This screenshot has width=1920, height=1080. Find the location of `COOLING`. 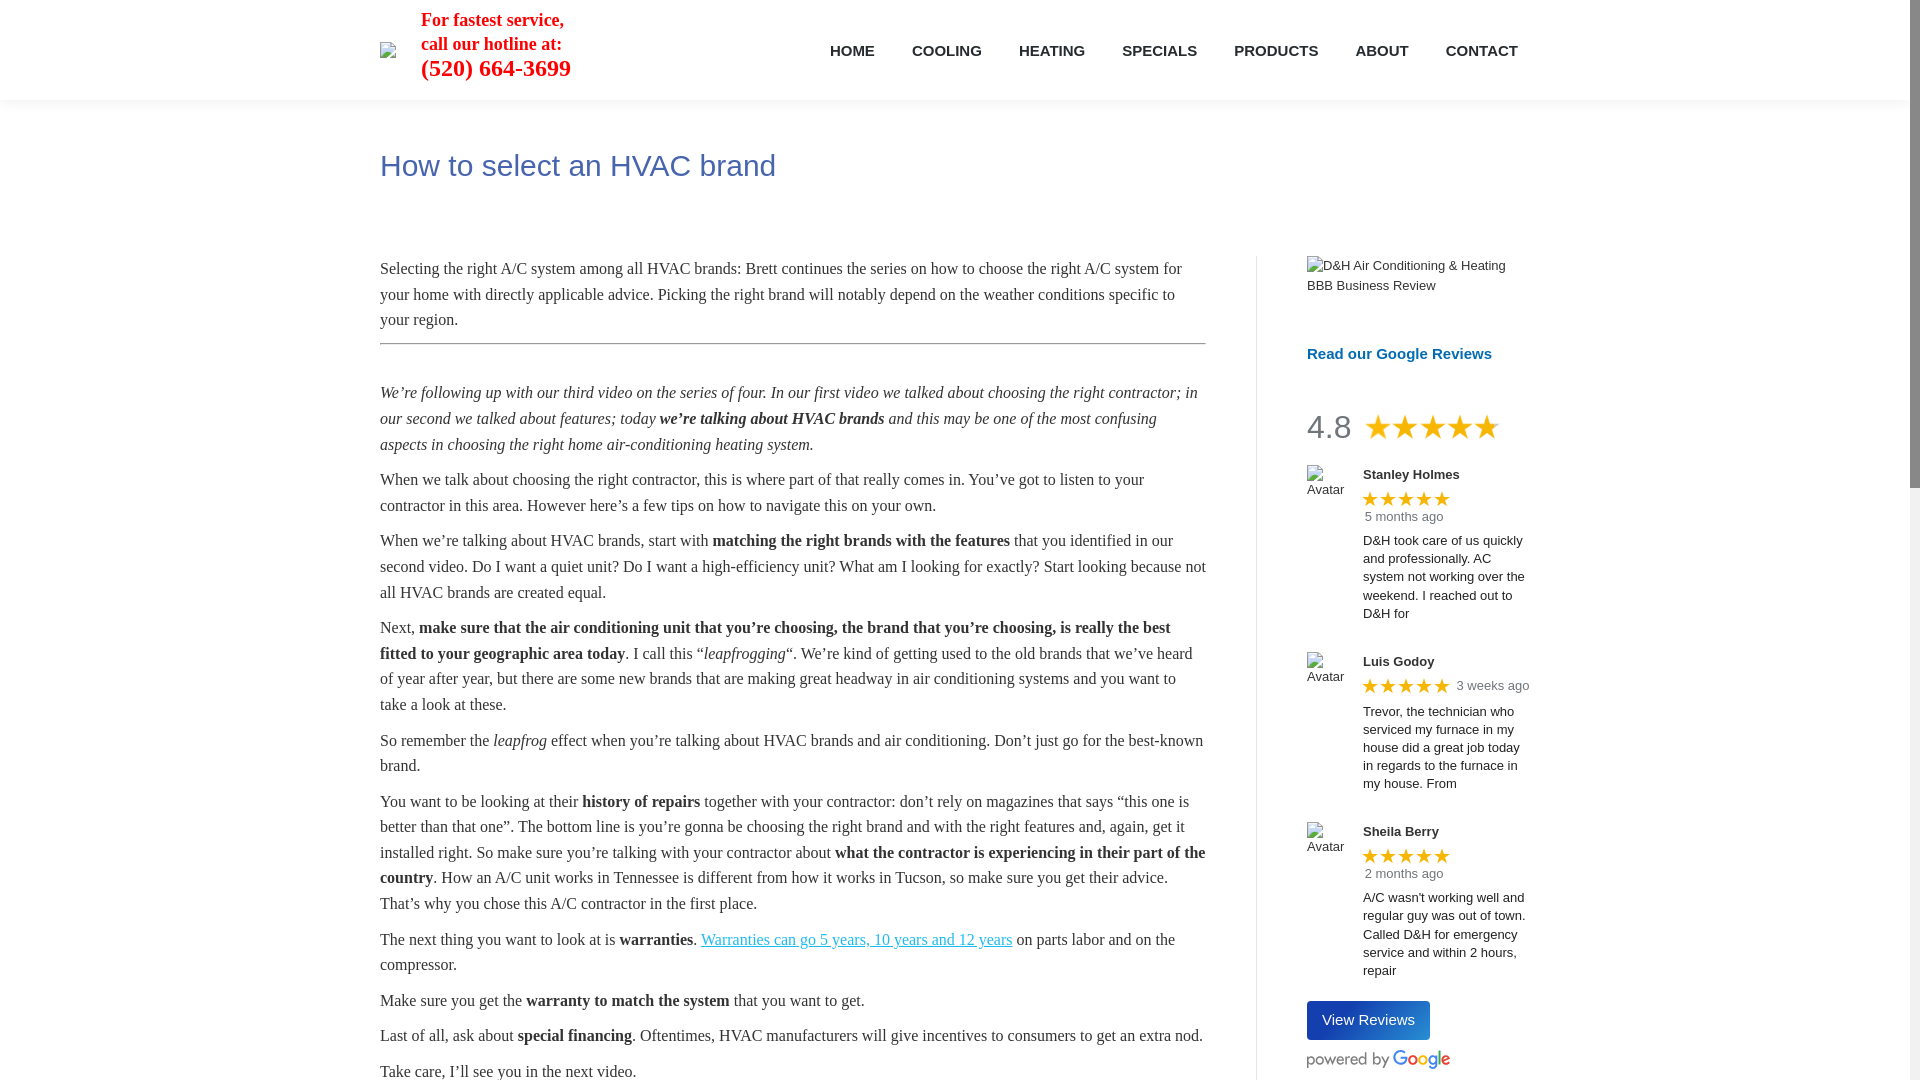

COOLING is located at coordinates (947, 50).